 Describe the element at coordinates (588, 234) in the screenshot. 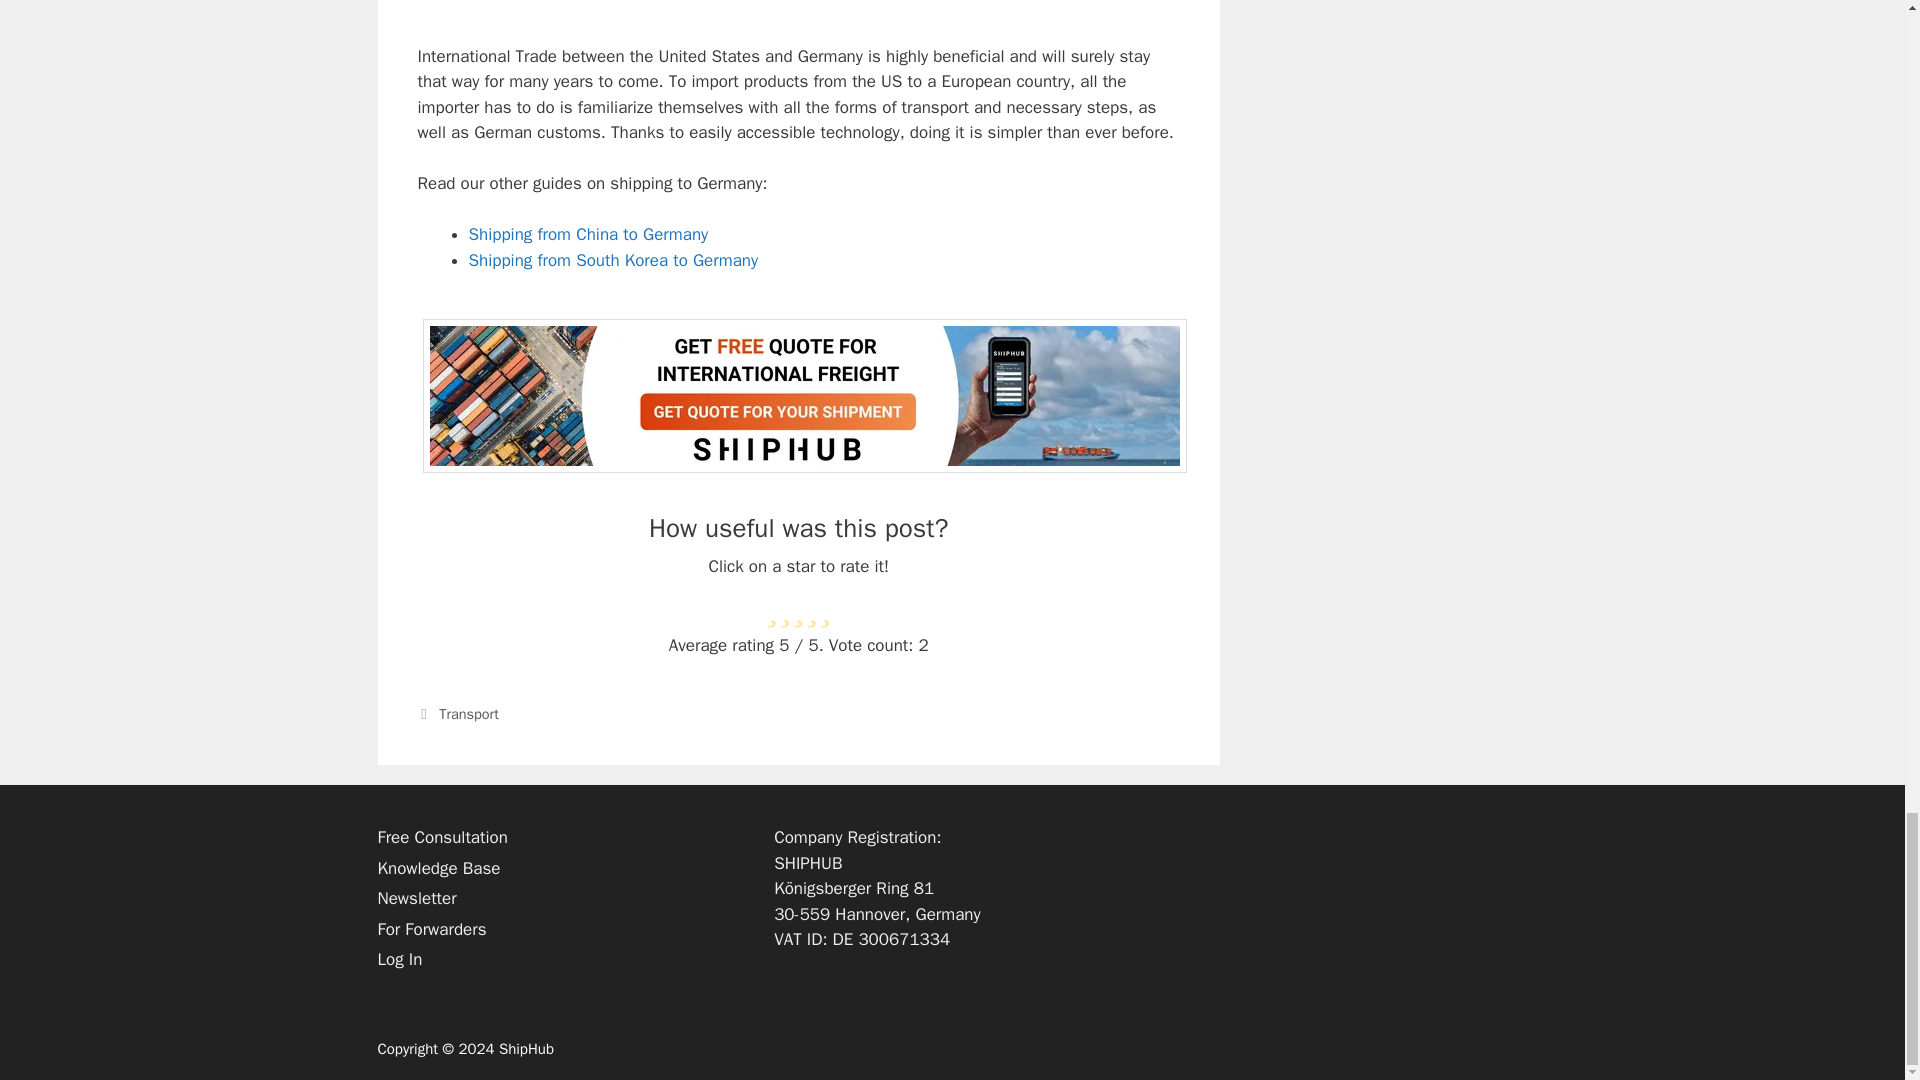

I see `Shipping from China to Germany` at that location.